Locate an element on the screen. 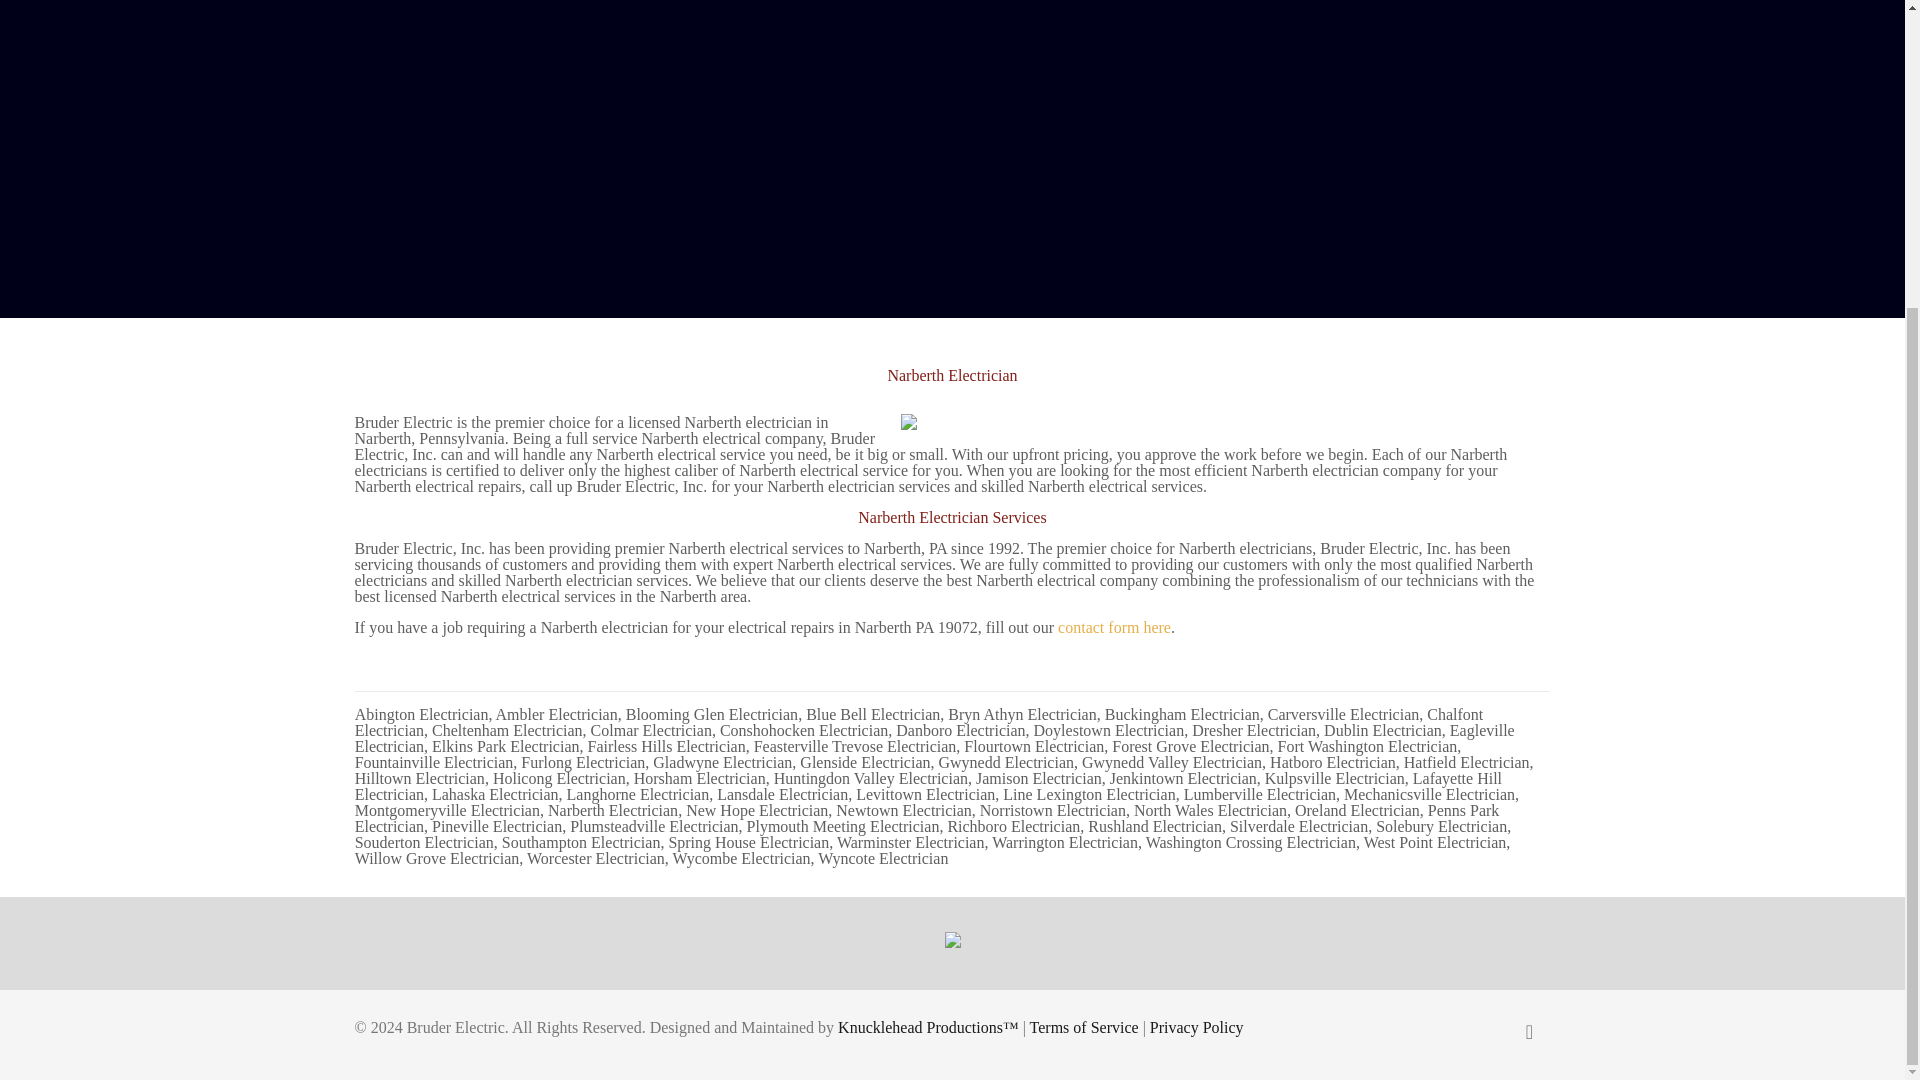 This screenshot has height=1080, width=1920. Facebook is located at coordinates (1416, 1027).